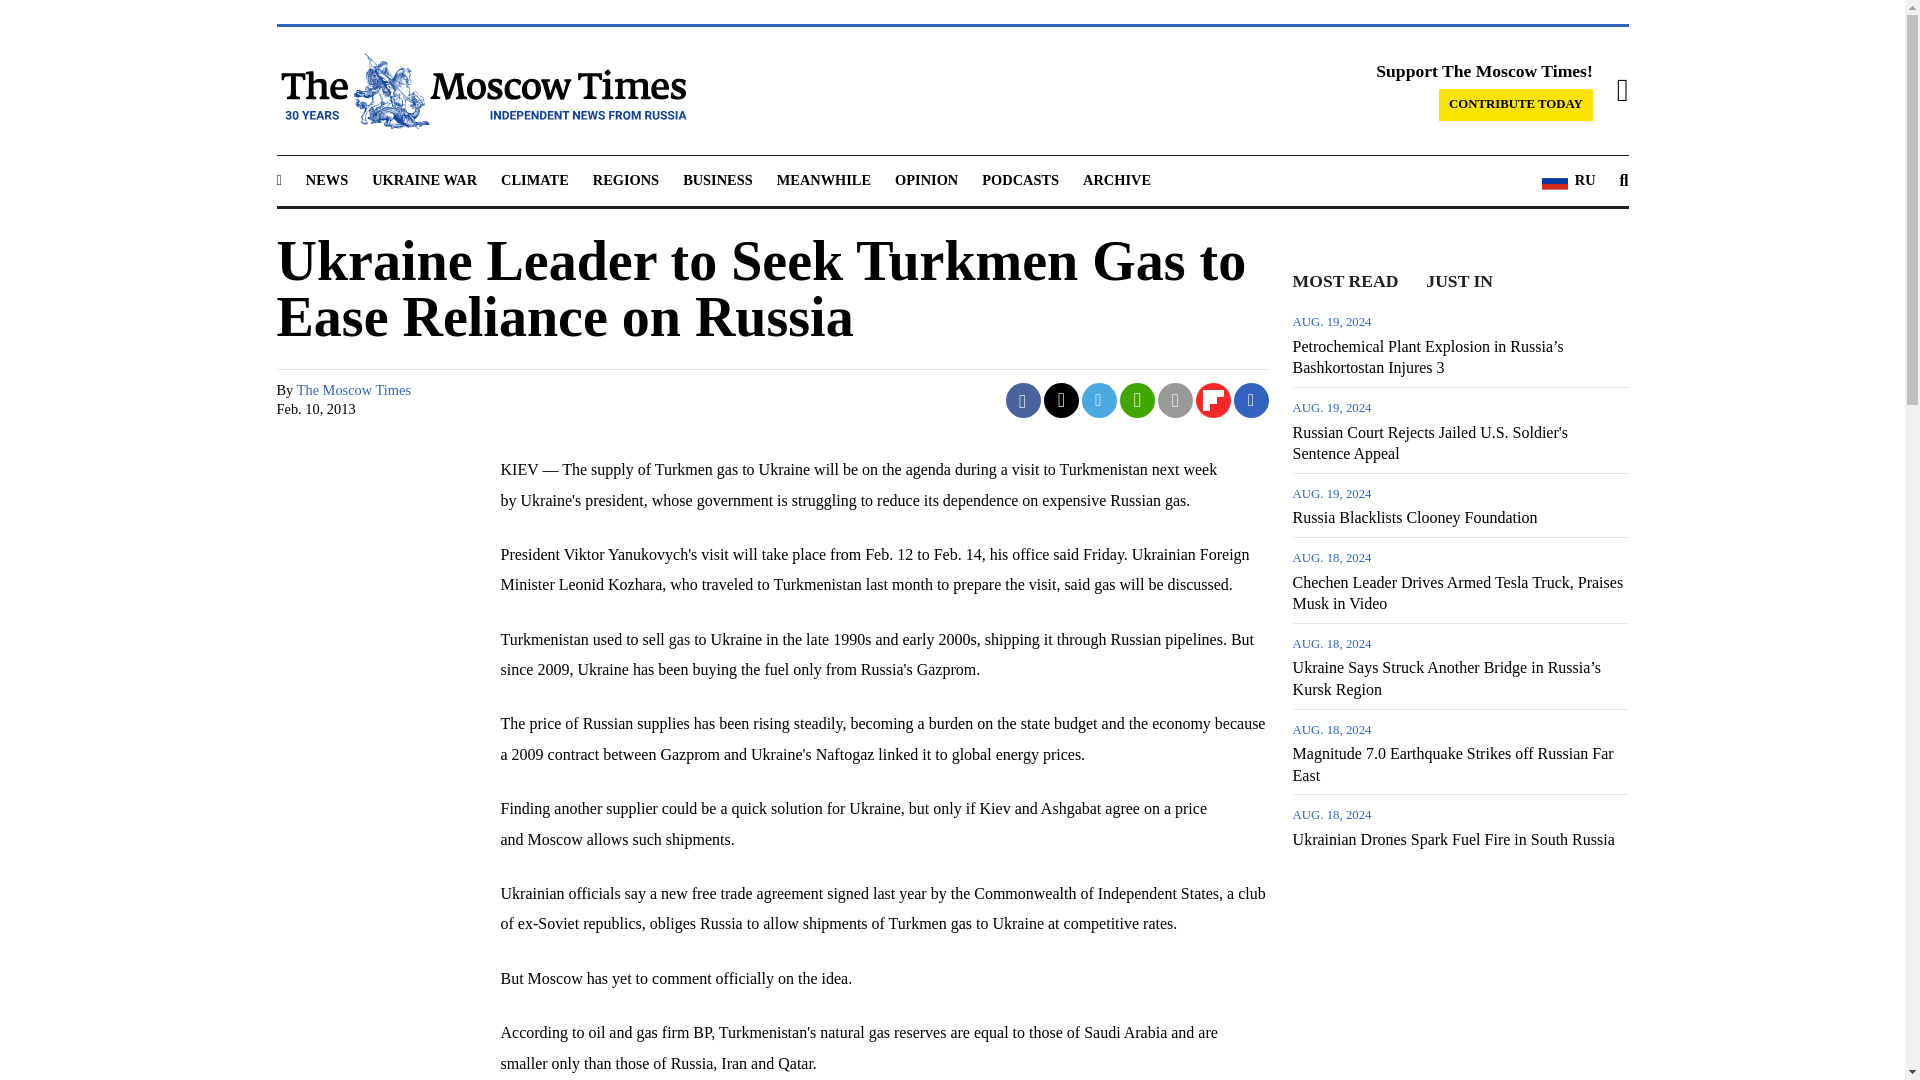 The image size is (1920, 1080). I want to click on UKRAINE WAR, so click(424, 179).